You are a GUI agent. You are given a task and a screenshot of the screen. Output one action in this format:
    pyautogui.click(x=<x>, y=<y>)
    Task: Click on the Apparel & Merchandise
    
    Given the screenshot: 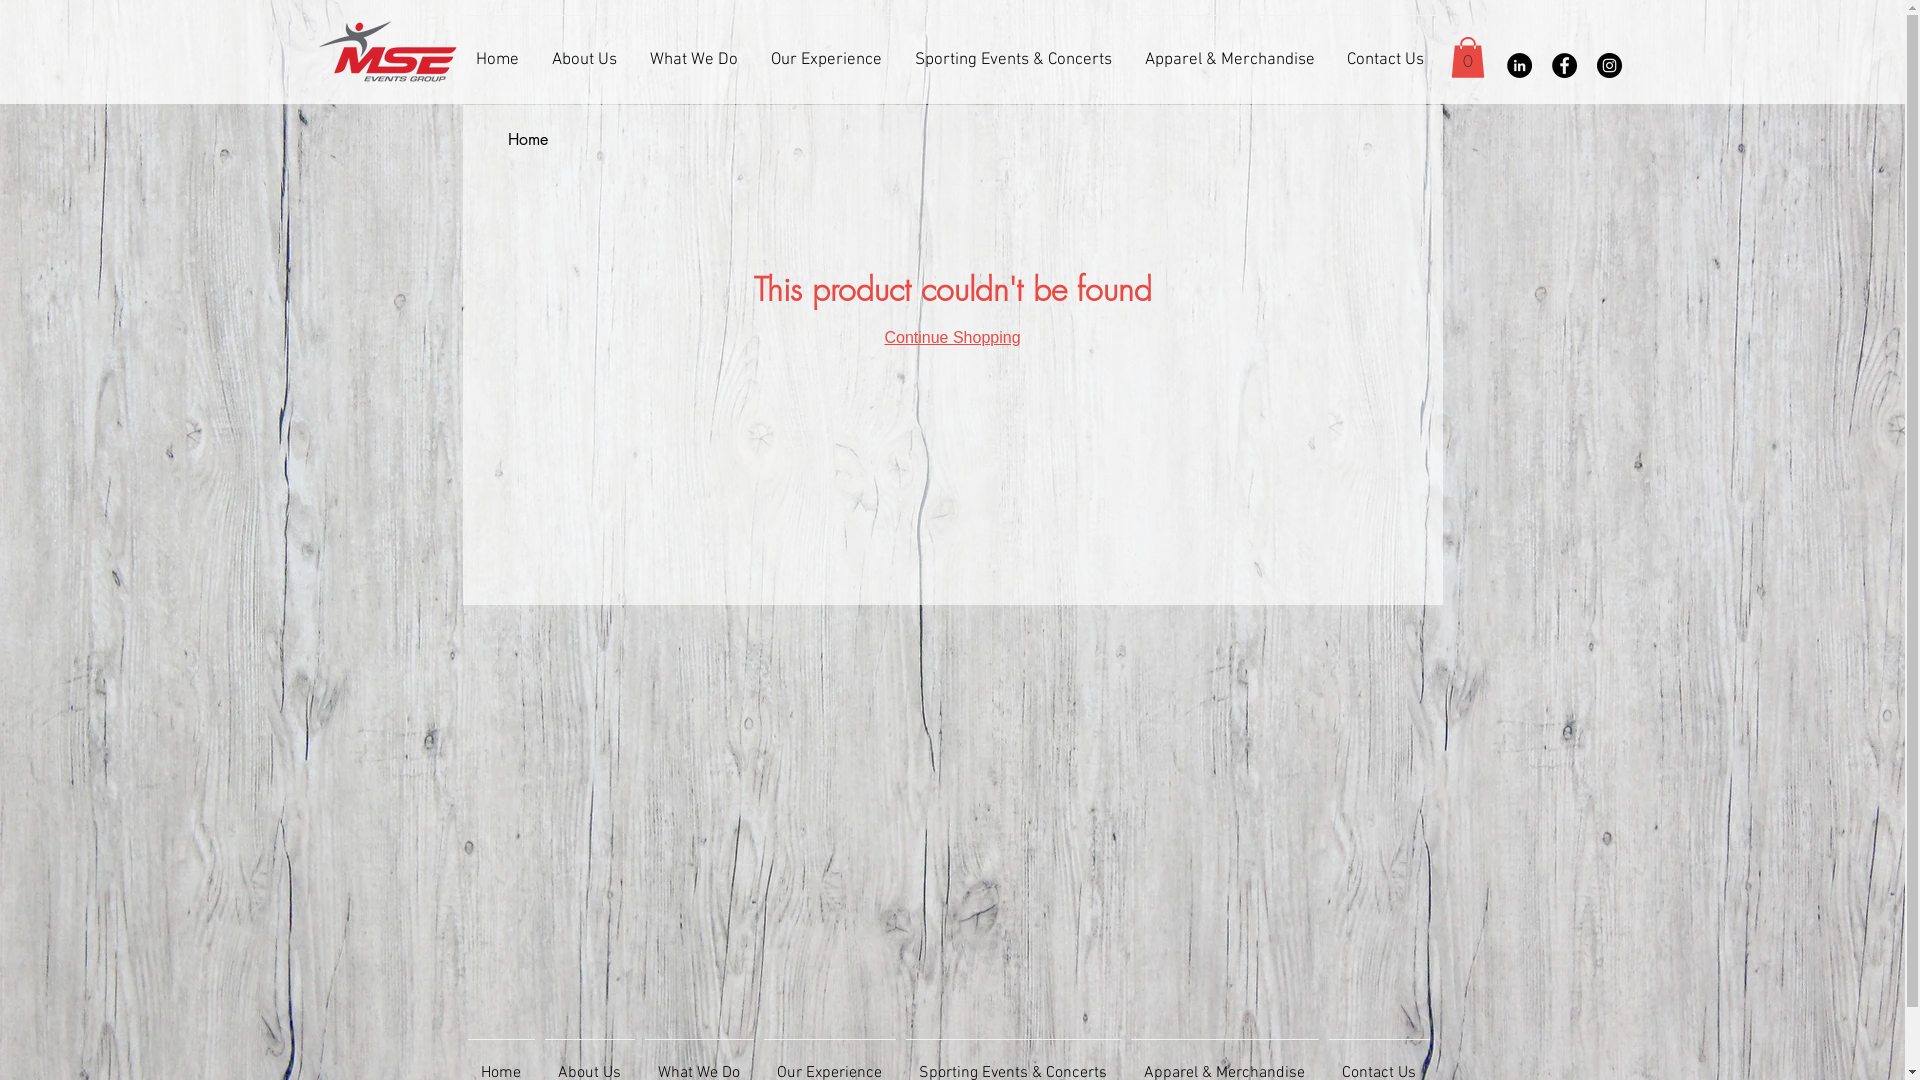 What is the action you would take?
    pyautogui.click(x=1233, y=51)
    